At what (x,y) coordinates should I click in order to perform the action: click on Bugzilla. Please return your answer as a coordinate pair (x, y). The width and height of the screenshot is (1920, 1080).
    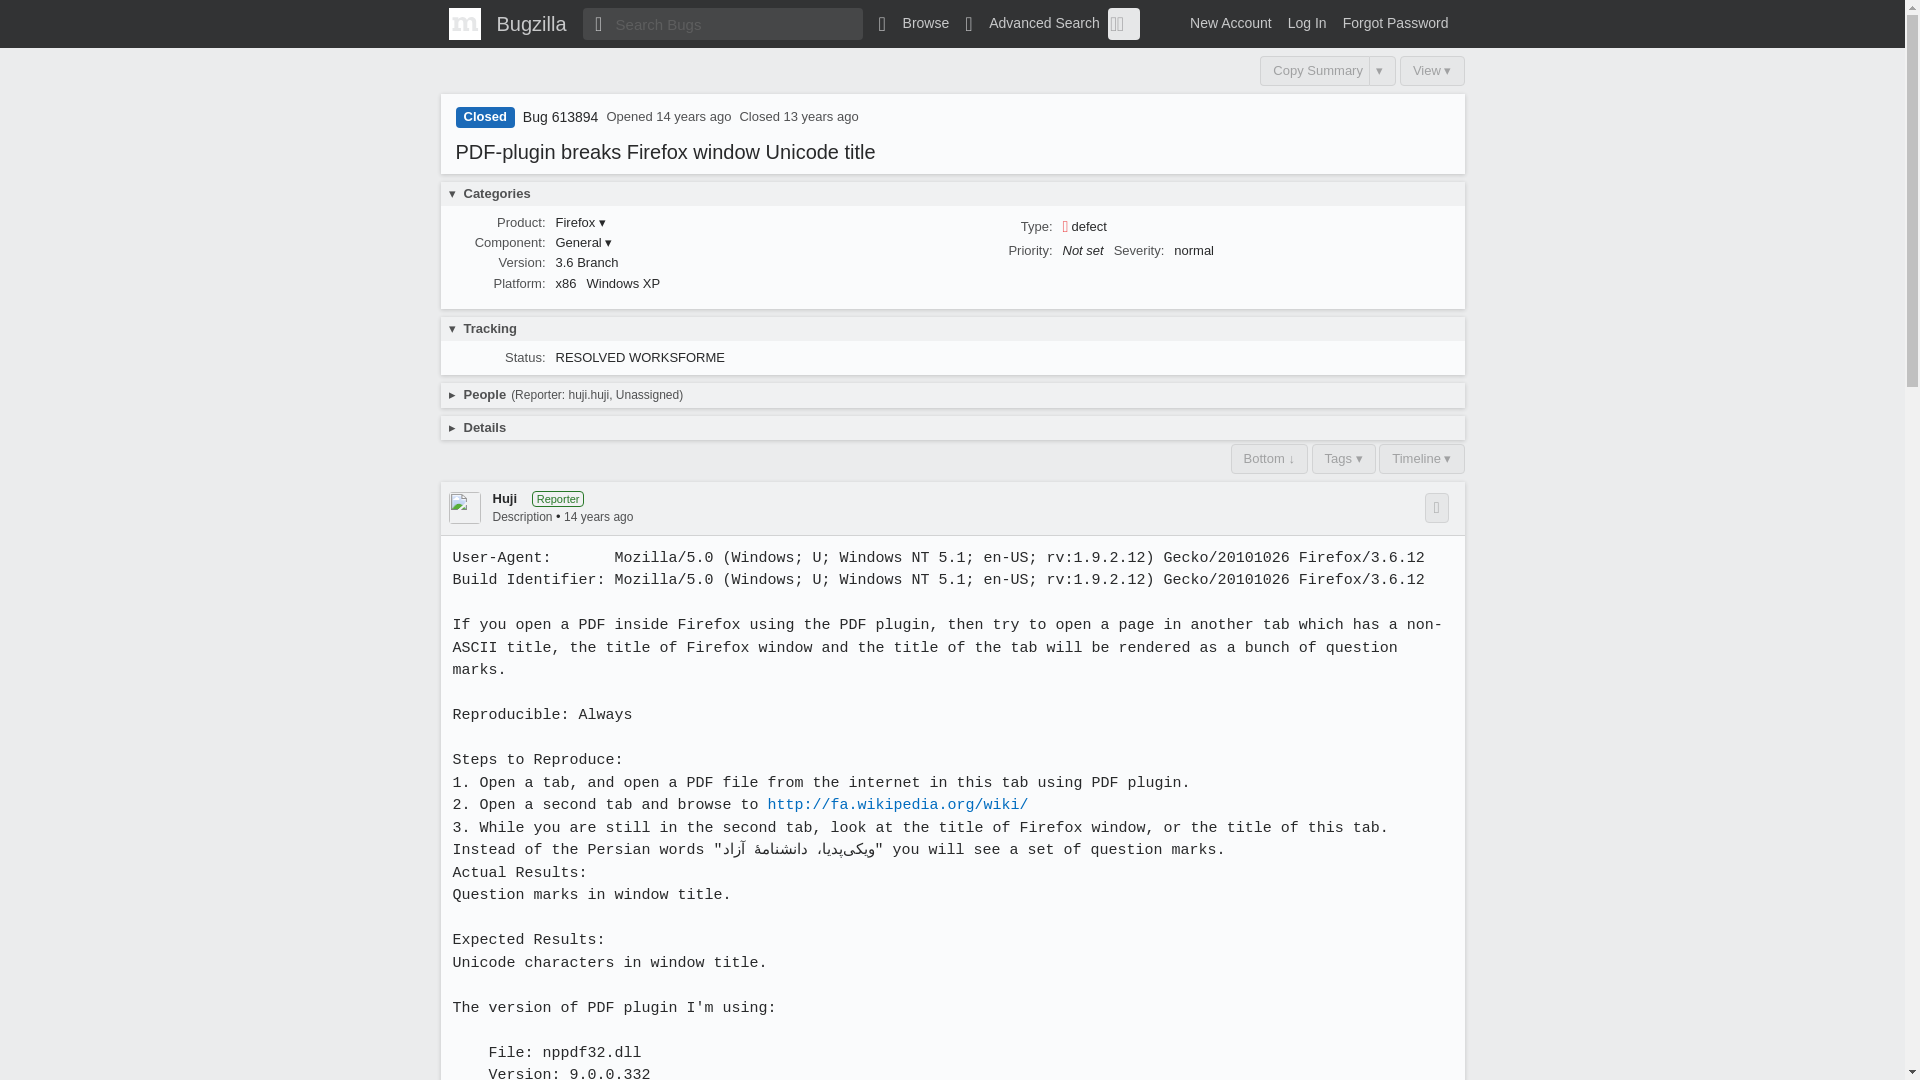
    Looking at the image, I should click on (530, 23).